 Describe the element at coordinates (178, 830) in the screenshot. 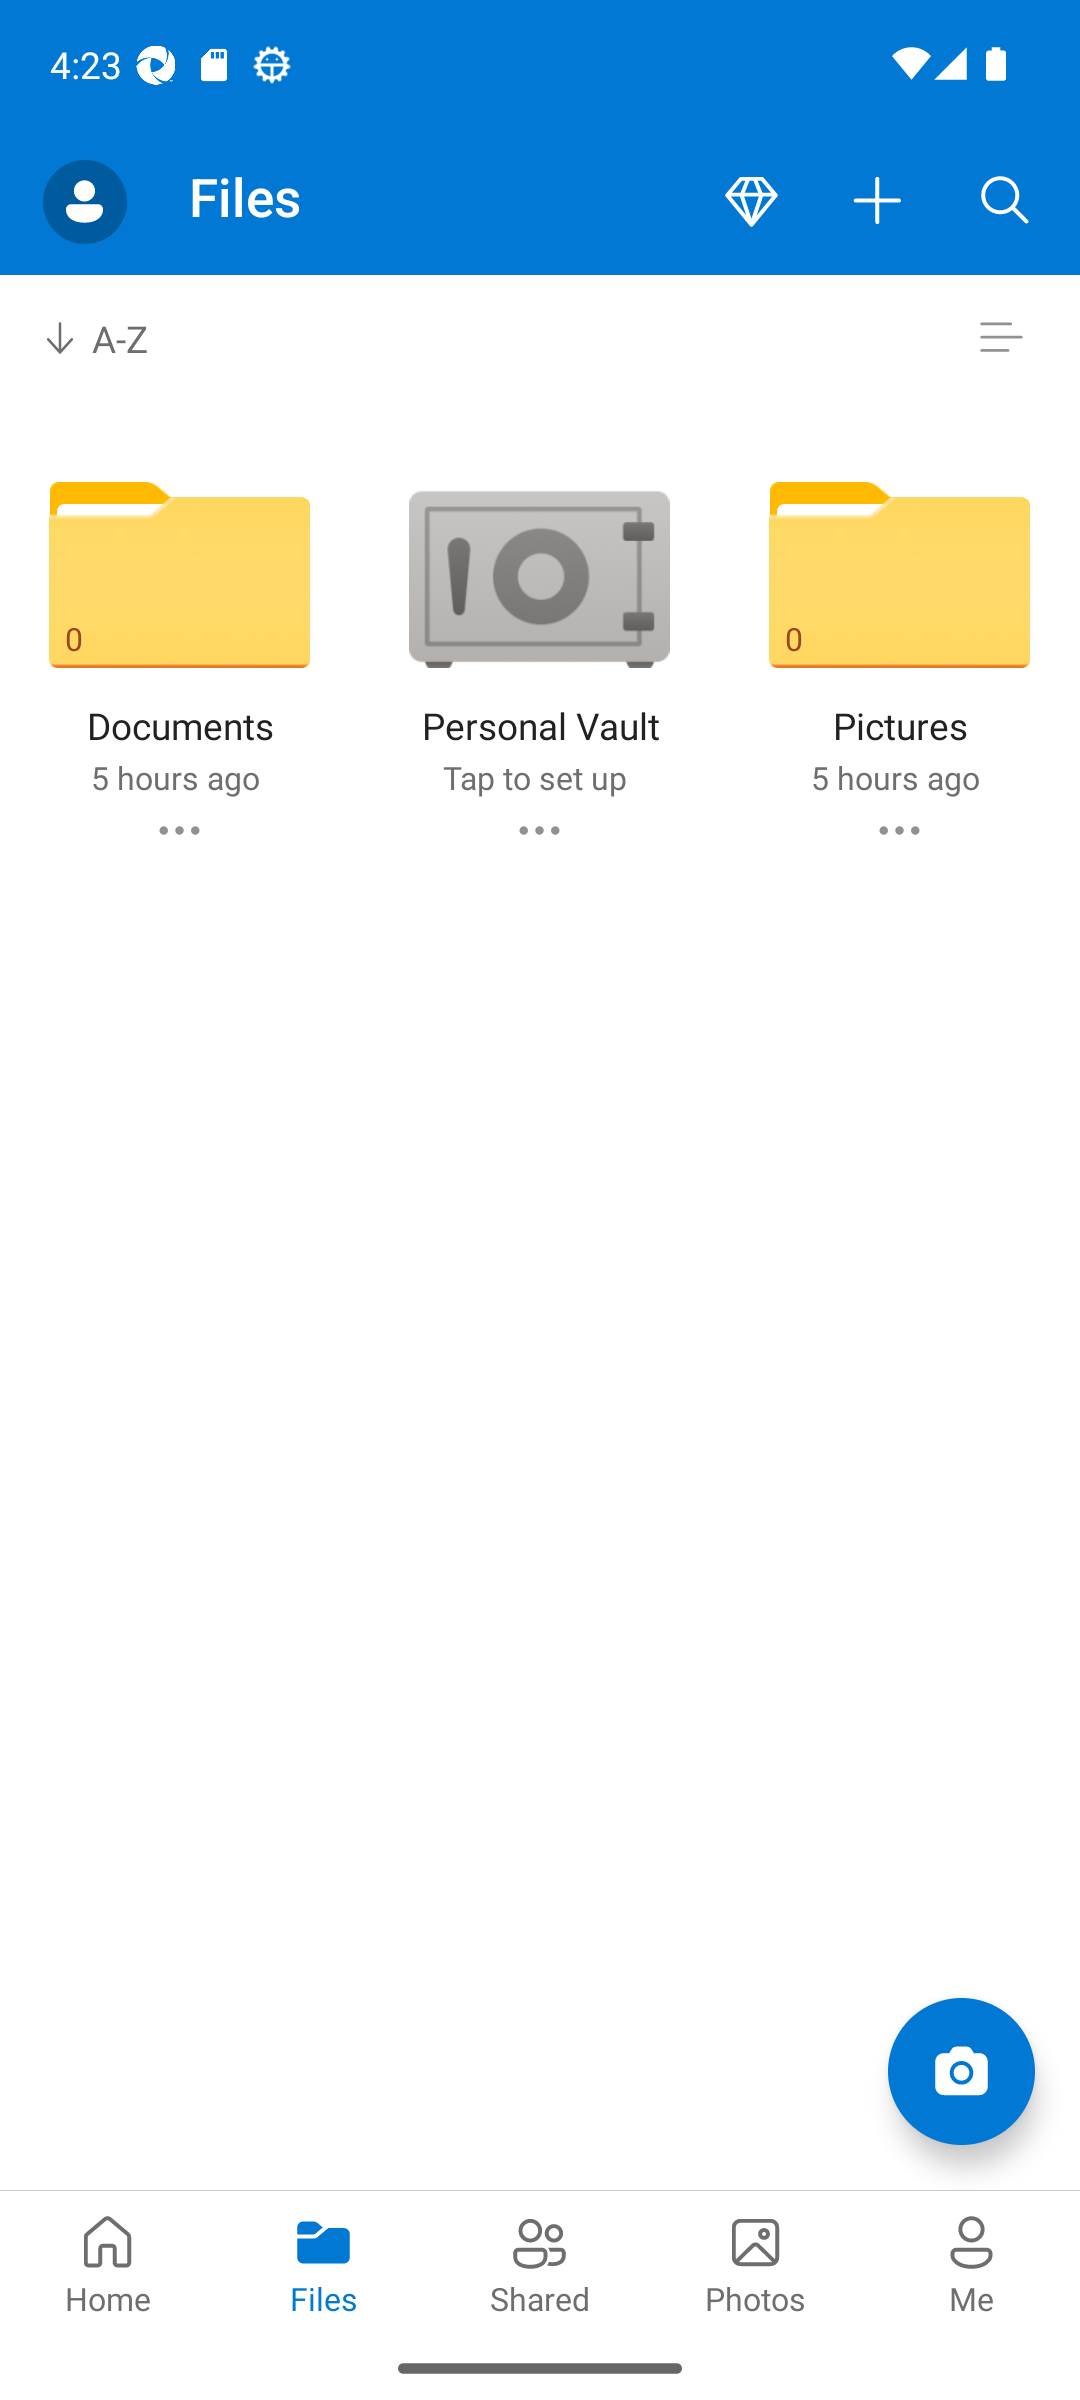

I see `Documents commands` at that location.